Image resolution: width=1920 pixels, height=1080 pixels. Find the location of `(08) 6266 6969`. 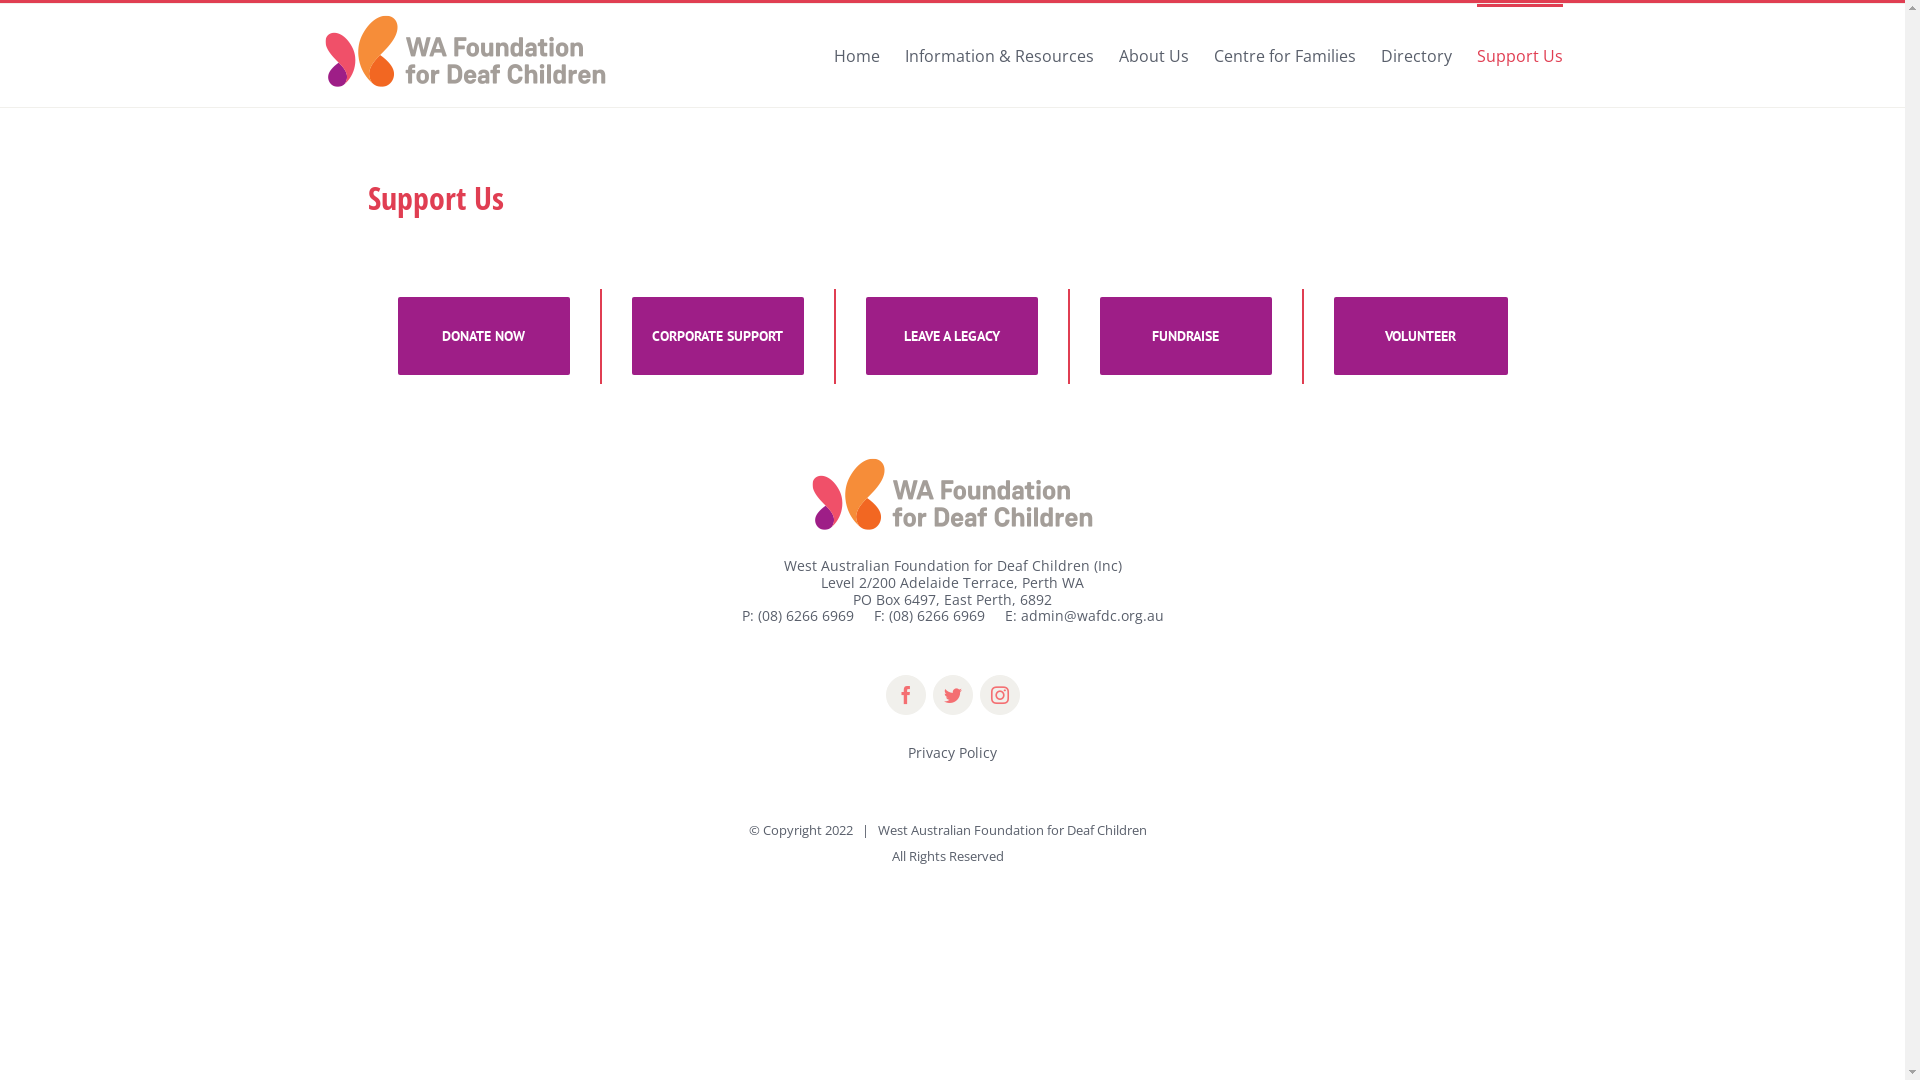

(08) 6266 6969 is located at coordinates (806, 616).